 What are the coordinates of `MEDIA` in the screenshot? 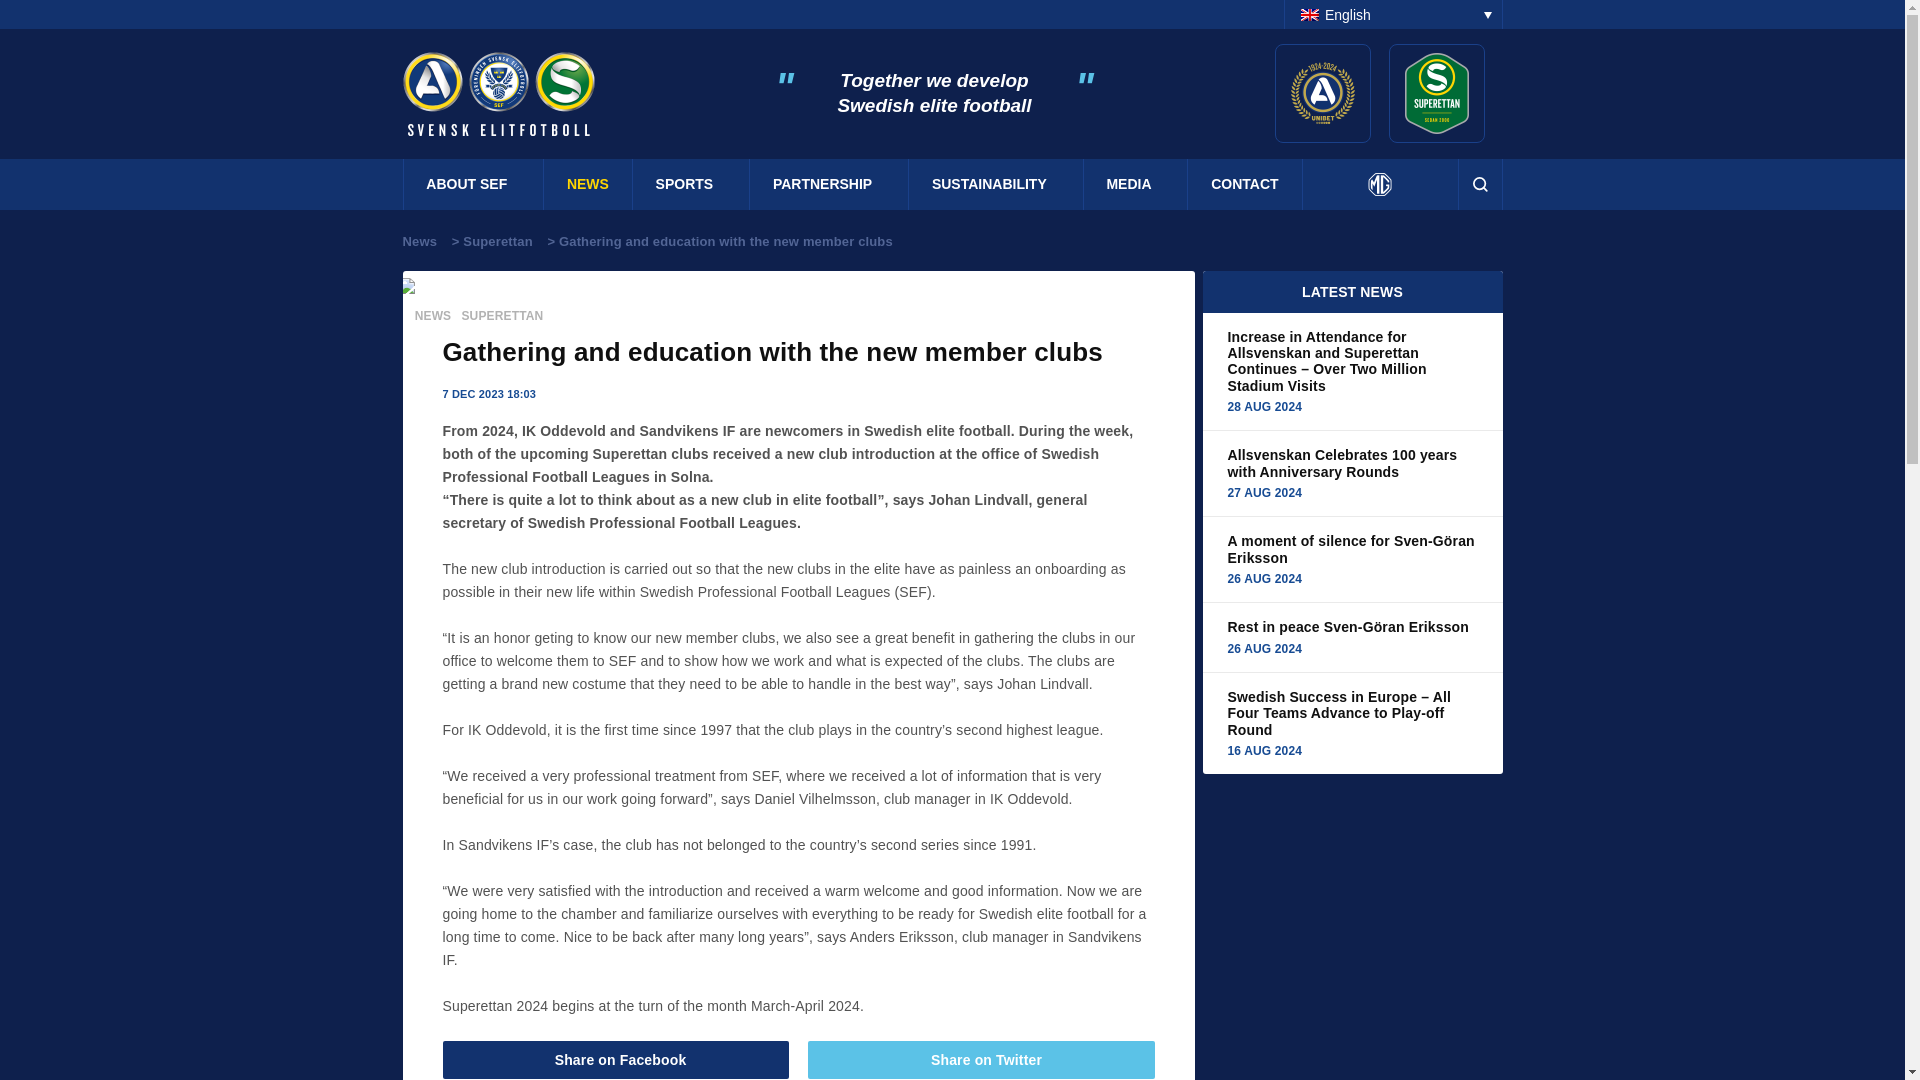 It's located at (1134, 184).